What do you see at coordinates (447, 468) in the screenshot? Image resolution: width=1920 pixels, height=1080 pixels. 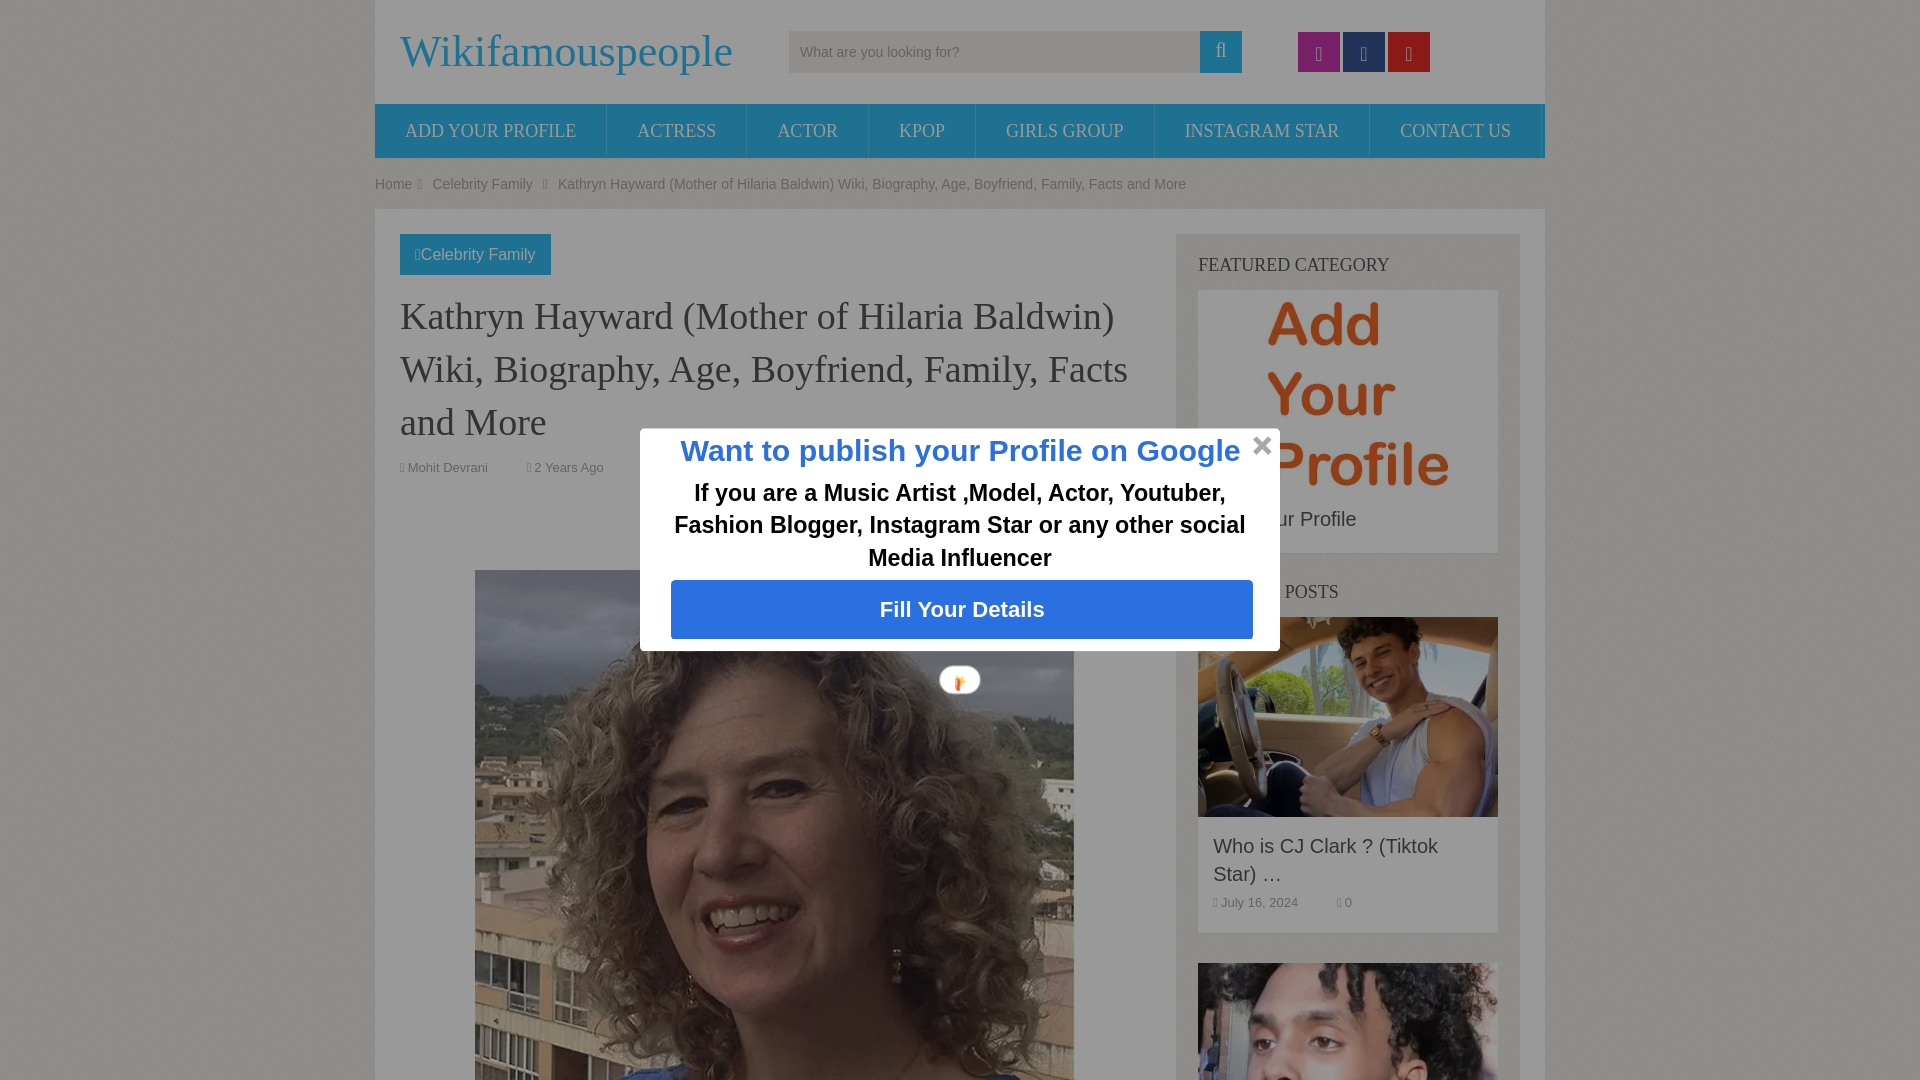 I see `Mohit Devrani` at bounding box center [447, 468].